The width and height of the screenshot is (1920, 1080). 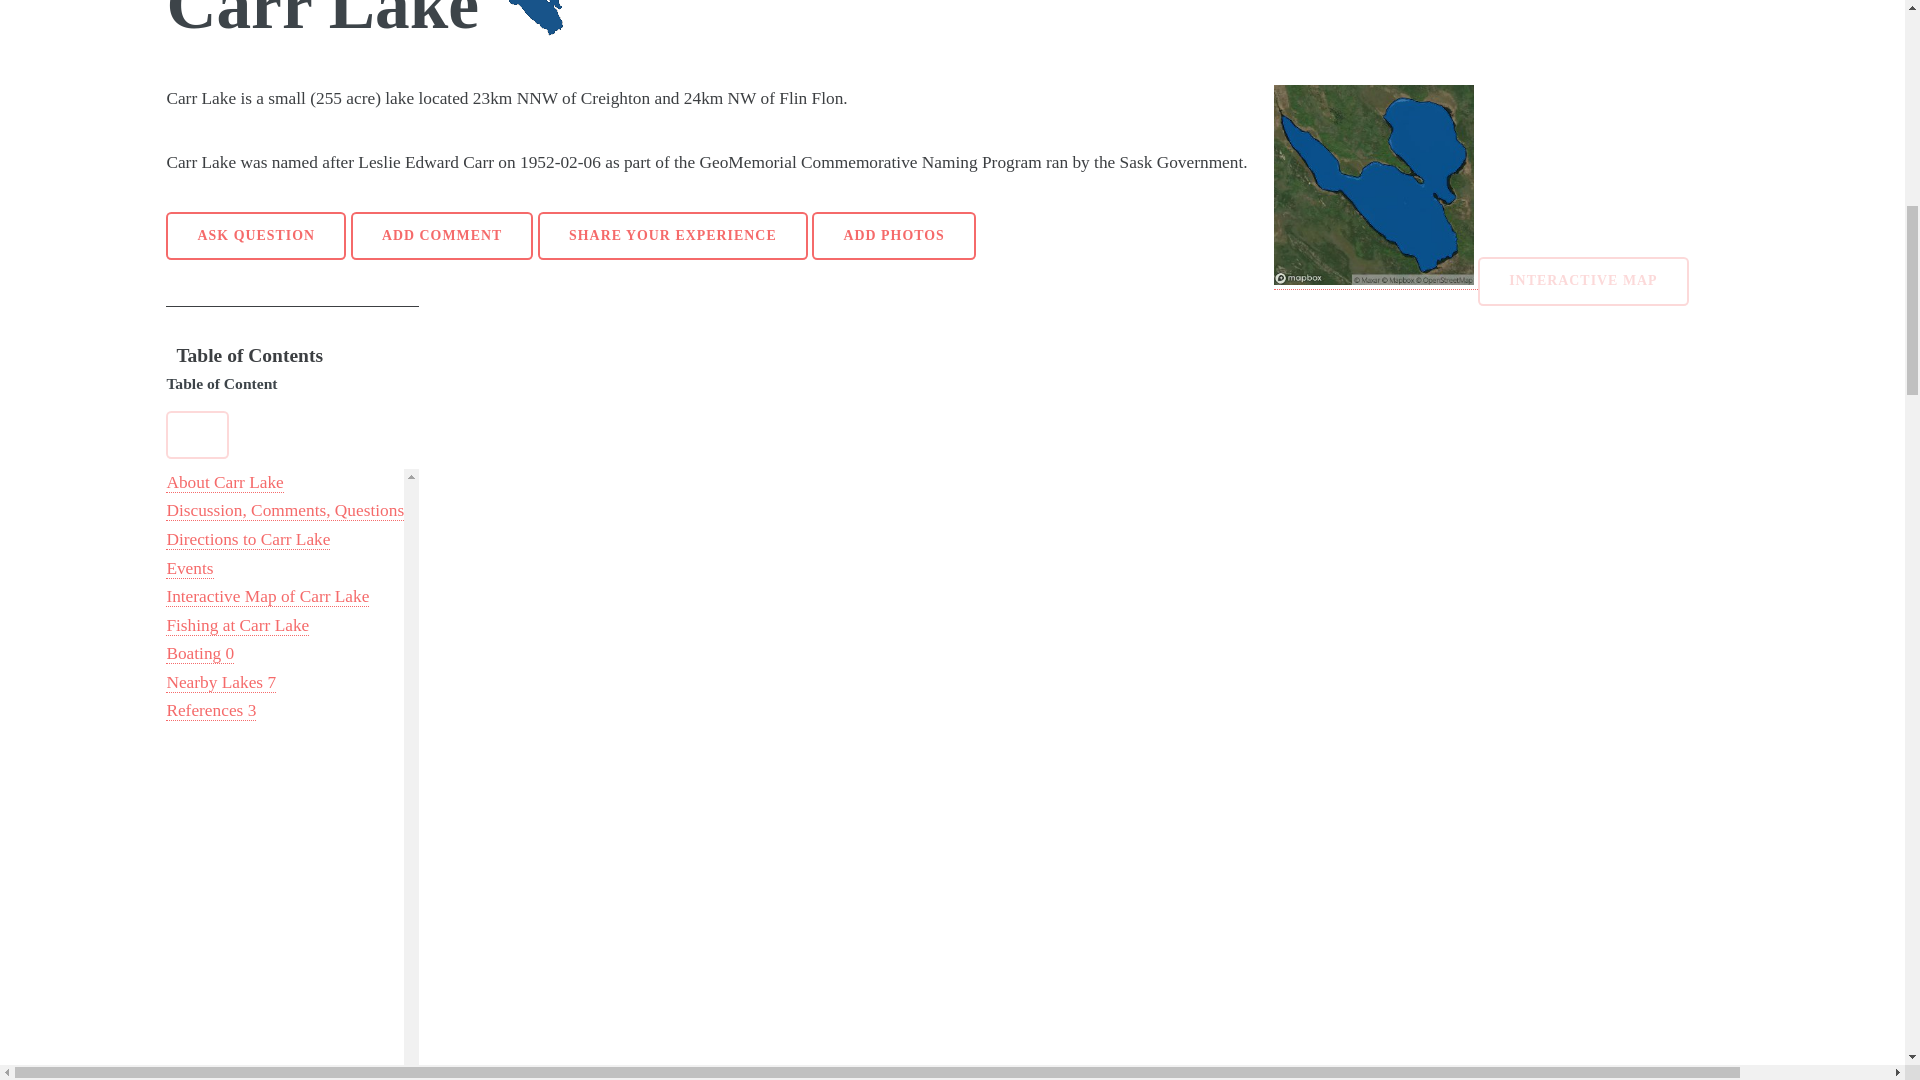 I want to click on Discussion, Comments, Questions, so click(x=284, y=510).